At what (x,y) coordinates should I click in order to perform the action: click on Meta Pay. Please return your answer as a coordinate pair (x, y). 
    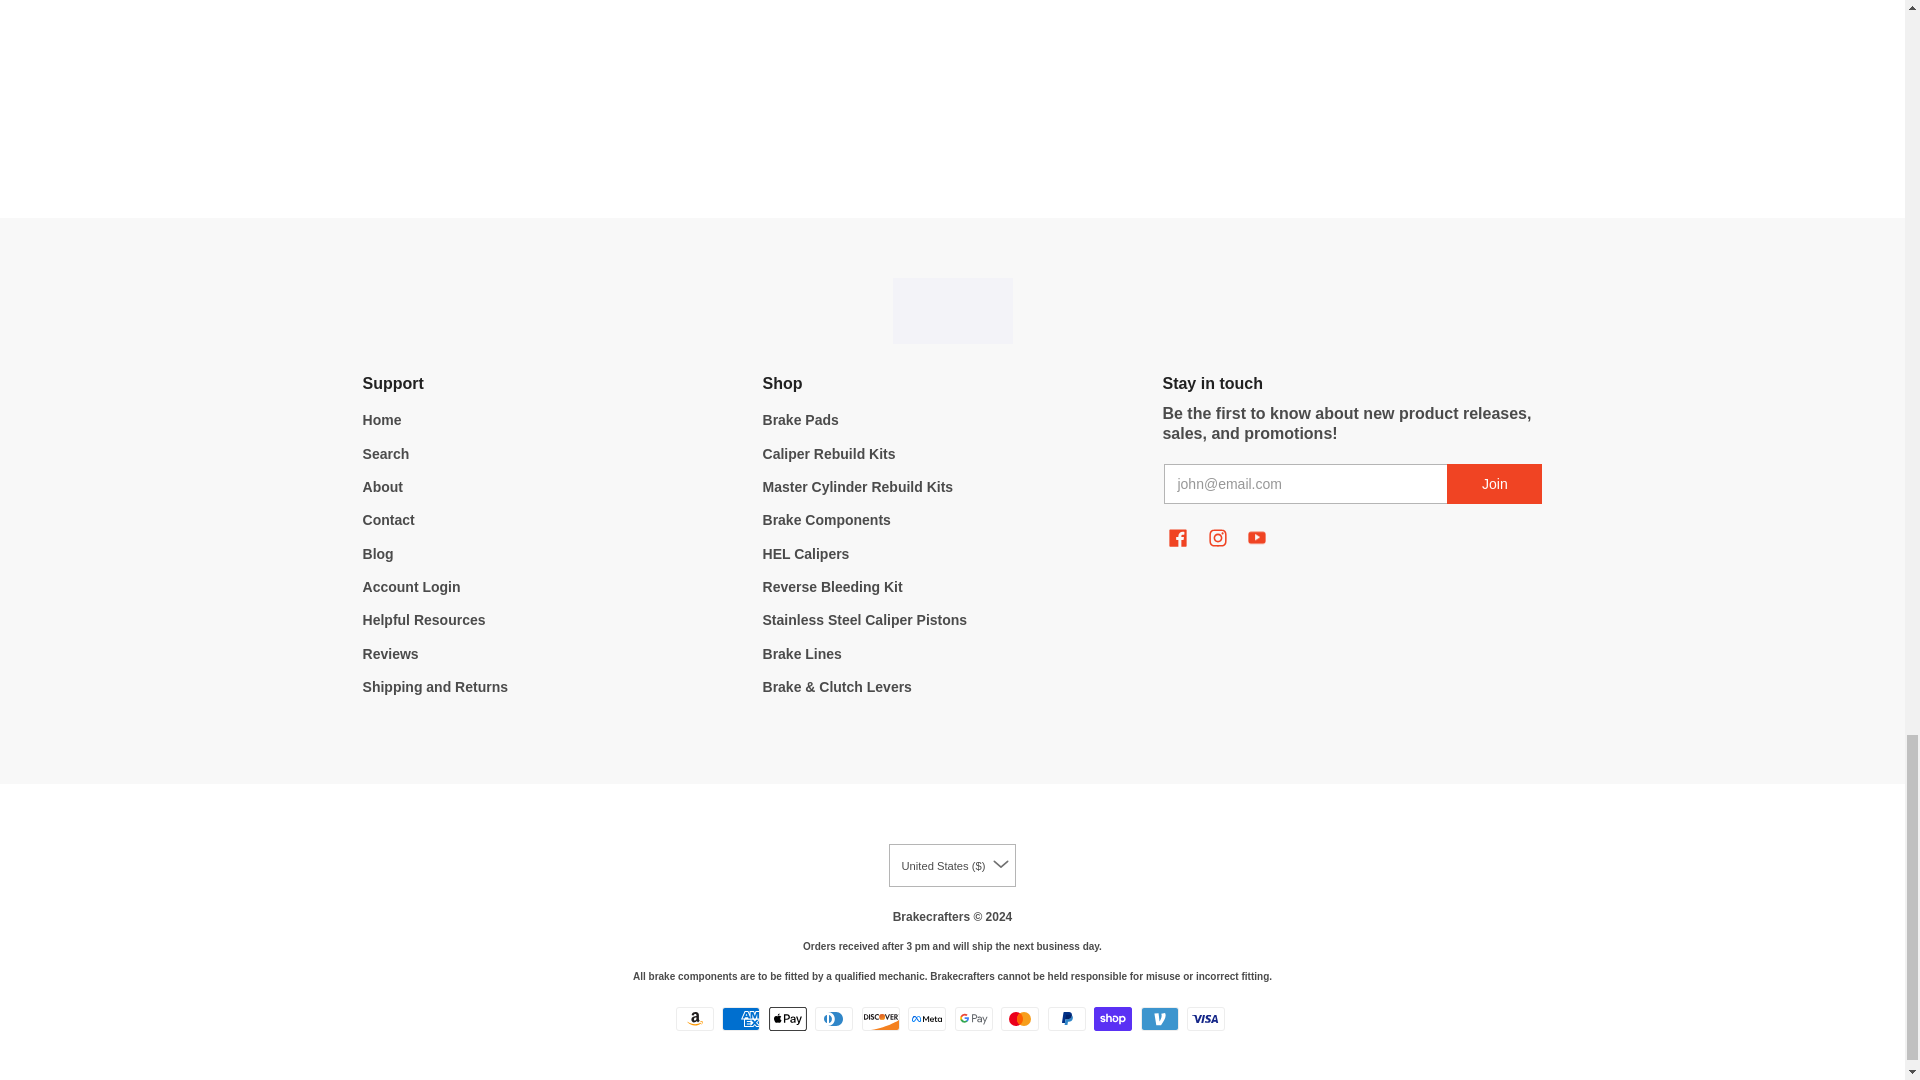
    Looking at the image, I should click on (927, 1018).